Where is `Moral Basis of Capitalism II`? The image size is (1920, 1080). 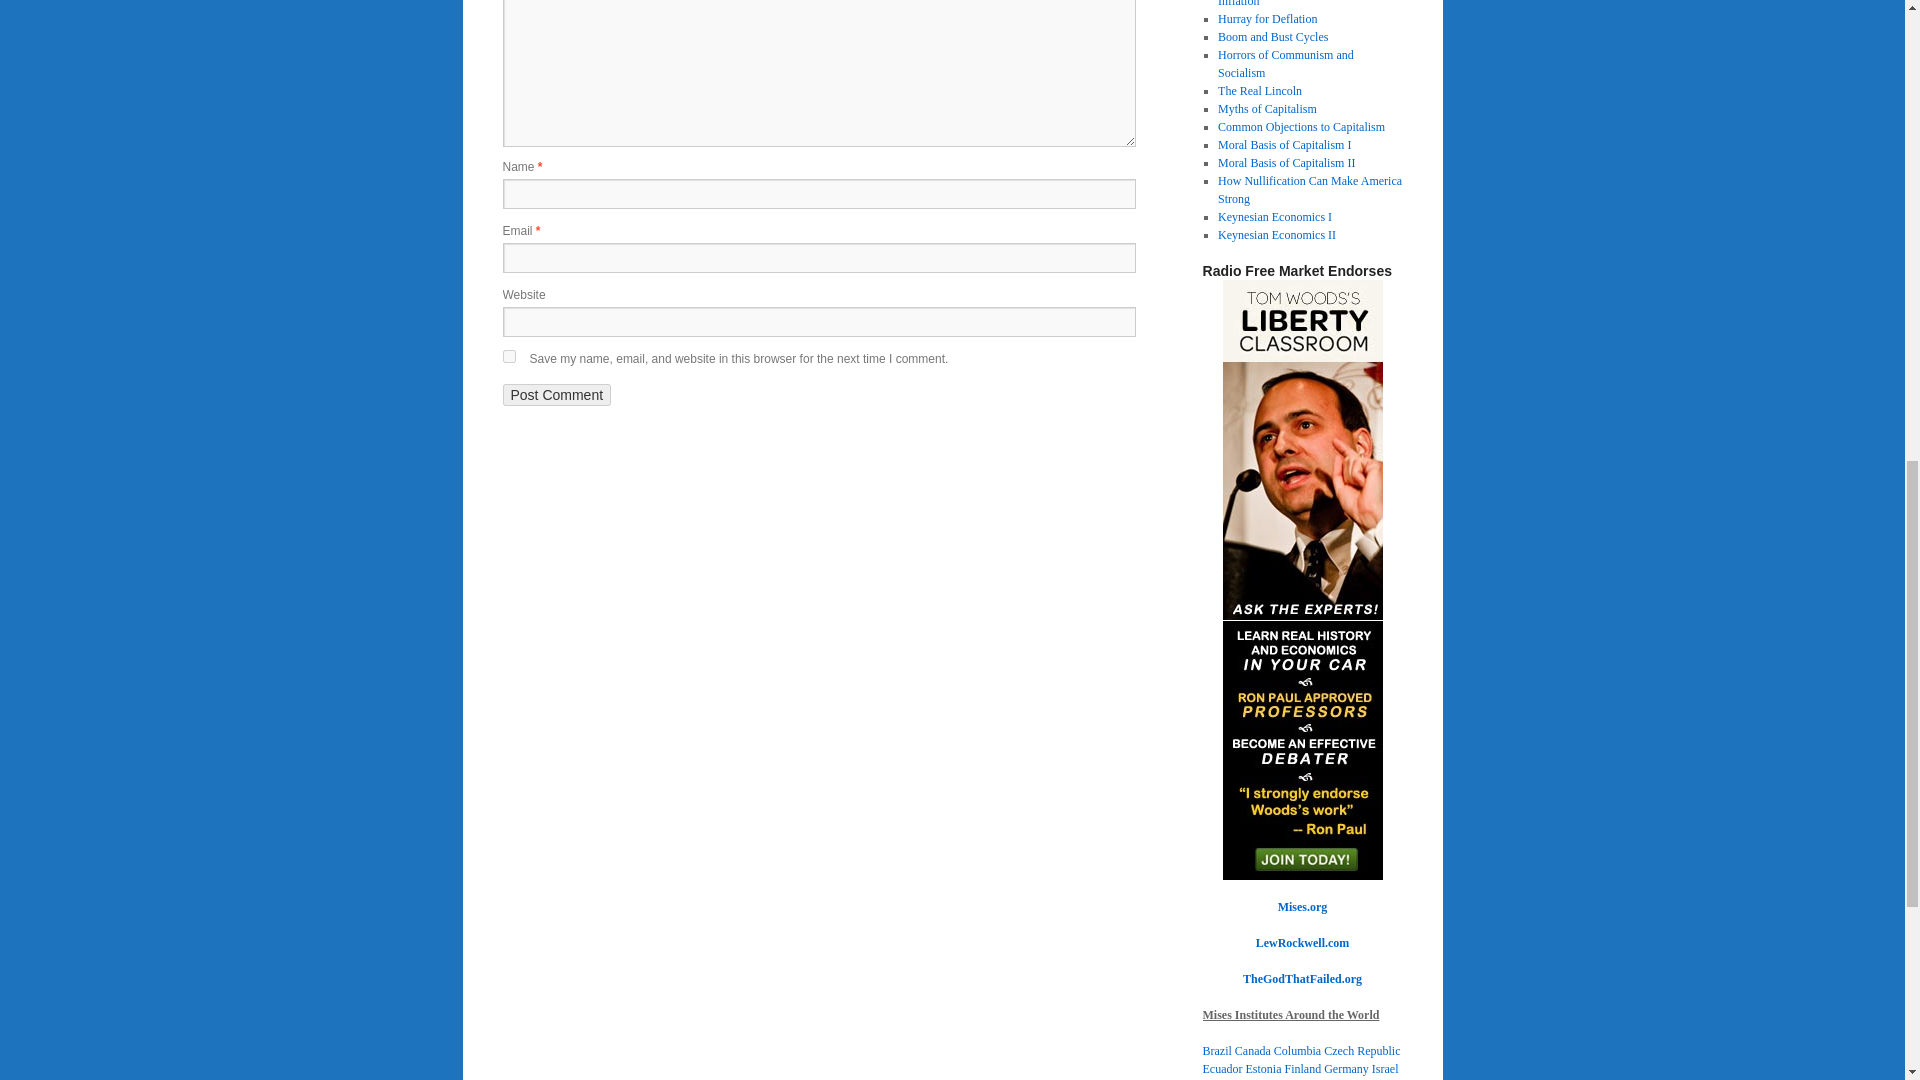 Moral Basis of Capitalism II is located at coordinates (1286, 162).